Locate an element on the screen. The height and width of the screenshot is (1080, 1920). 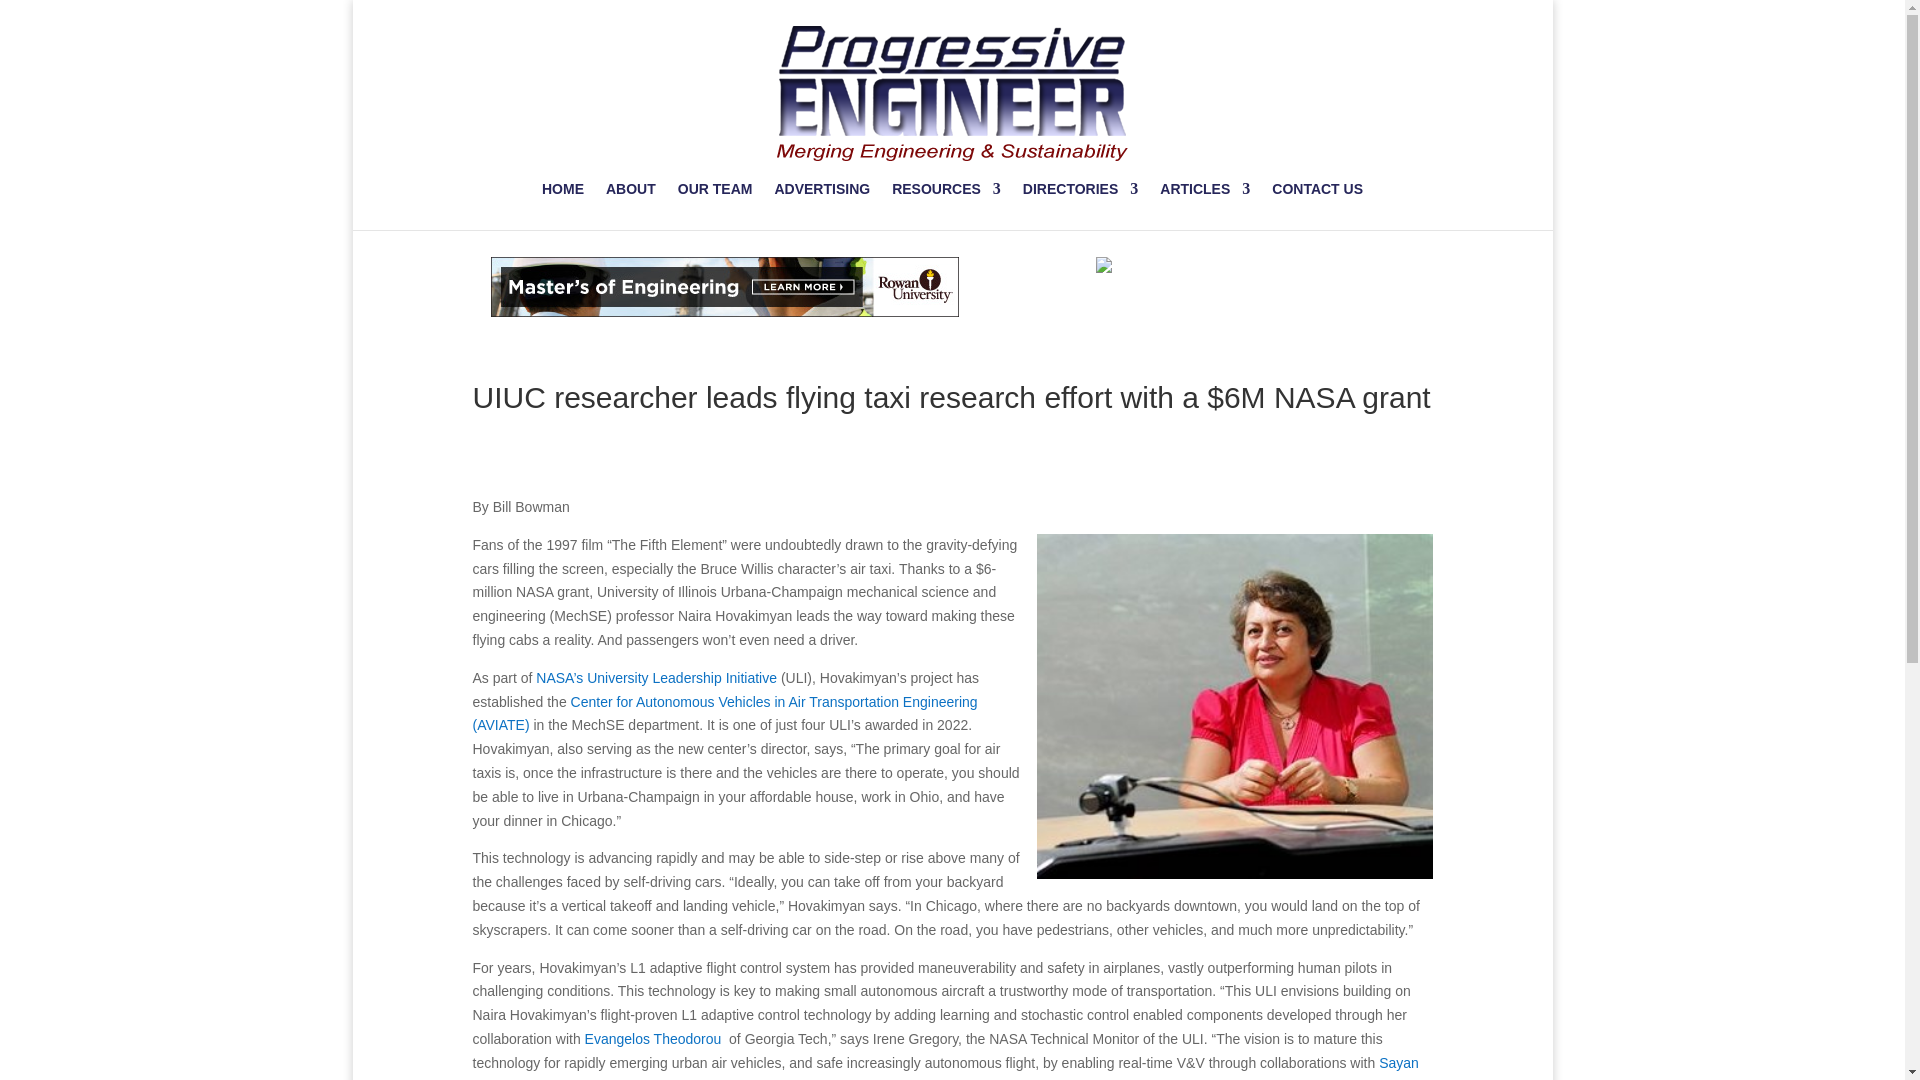
Sayan Mitra is located at coordinates (945, 1068).